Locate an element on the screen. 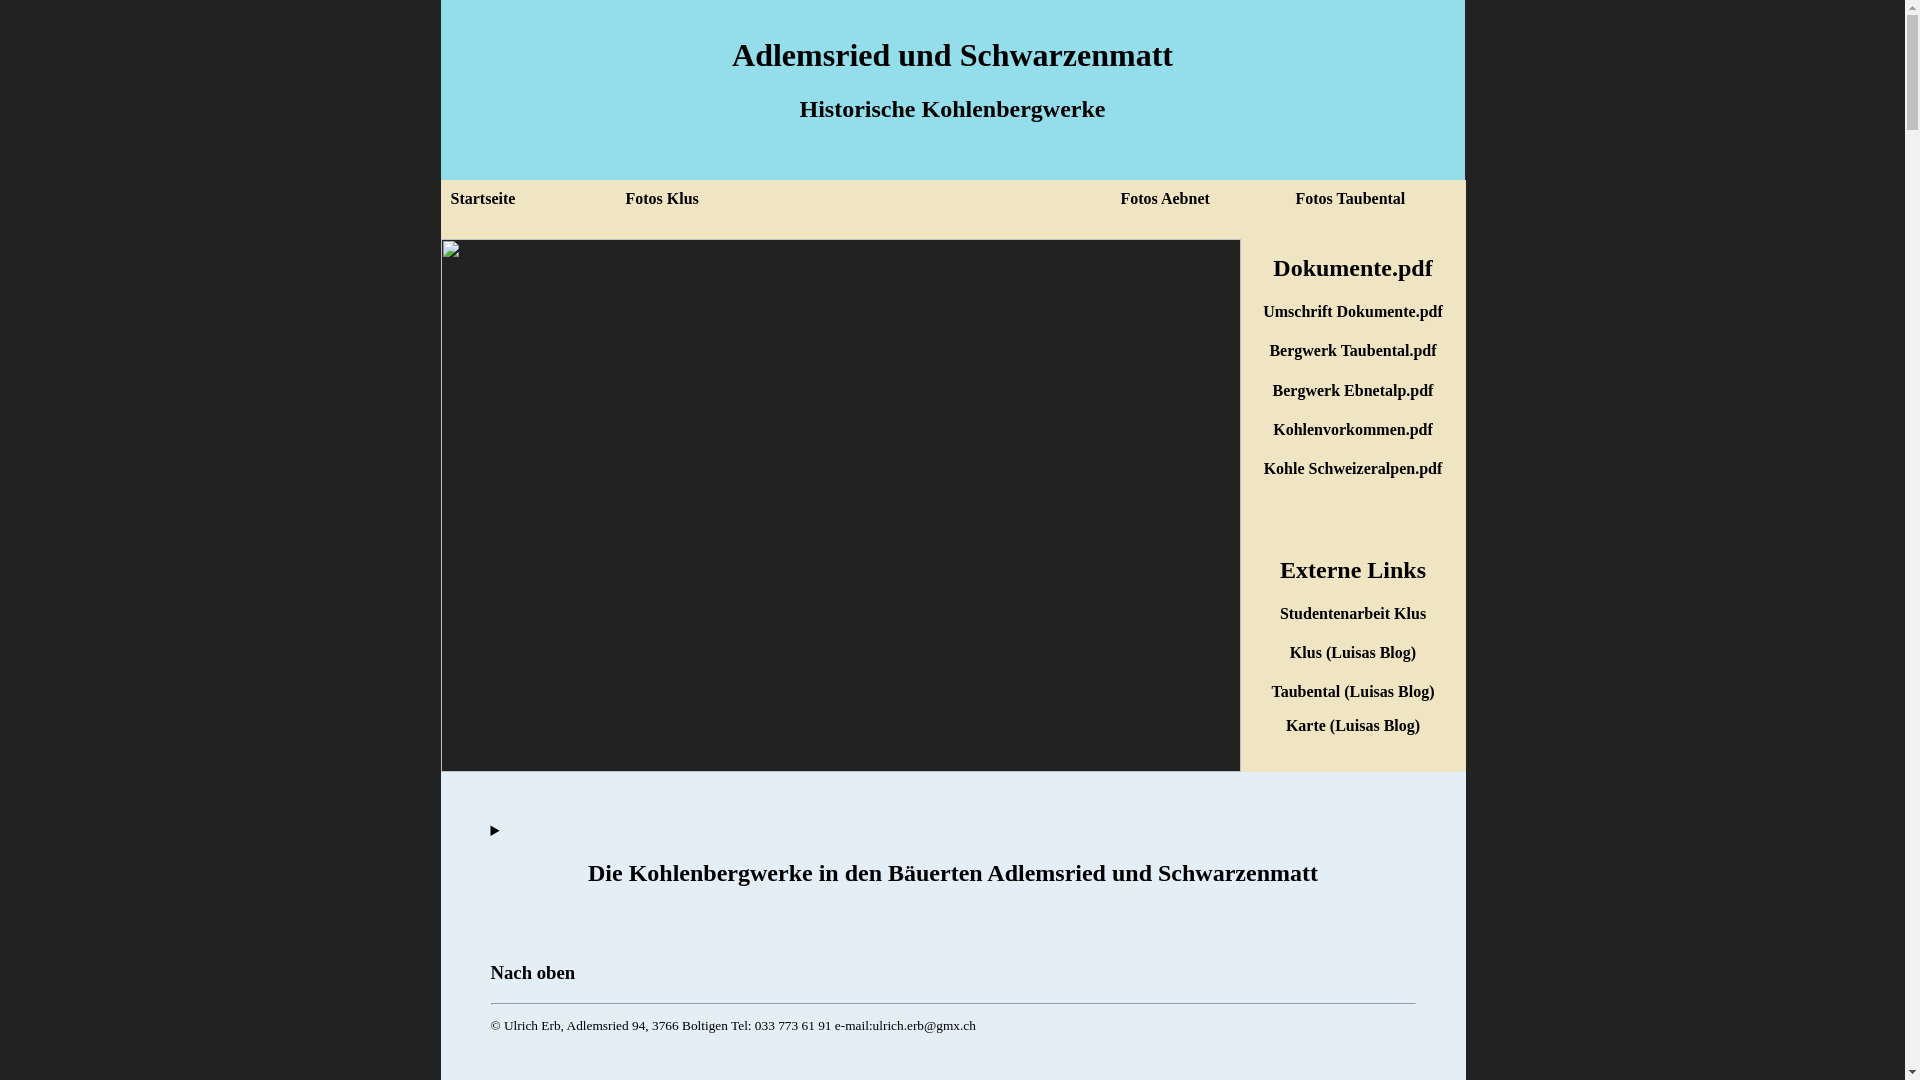 The width and height of the screenshot is (1920, 1080). Klus (Luisas Blog) is located at coordinates (1353, 652).